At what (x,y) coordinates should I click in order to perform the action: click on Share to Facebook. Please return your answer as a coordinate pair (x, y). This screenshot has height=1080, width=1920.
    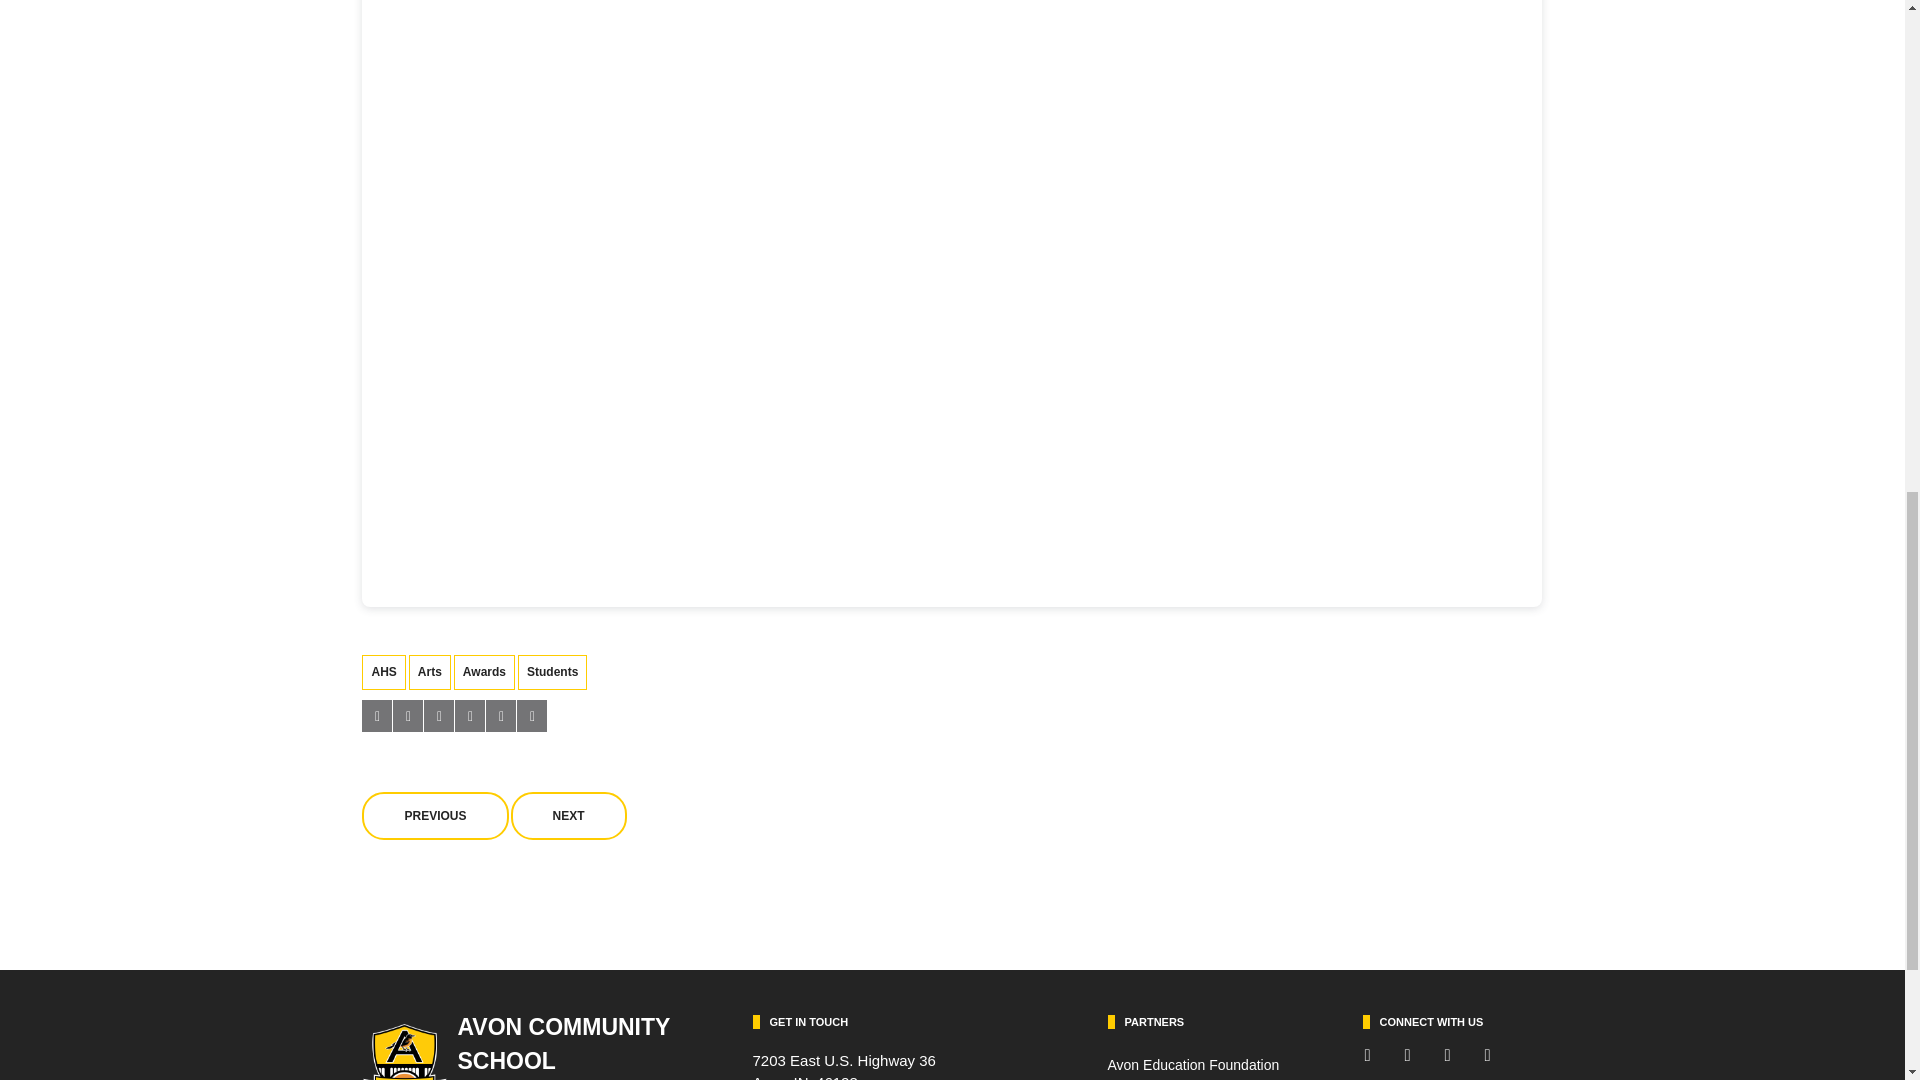
    Looking at the image, I should click on (376, 716).